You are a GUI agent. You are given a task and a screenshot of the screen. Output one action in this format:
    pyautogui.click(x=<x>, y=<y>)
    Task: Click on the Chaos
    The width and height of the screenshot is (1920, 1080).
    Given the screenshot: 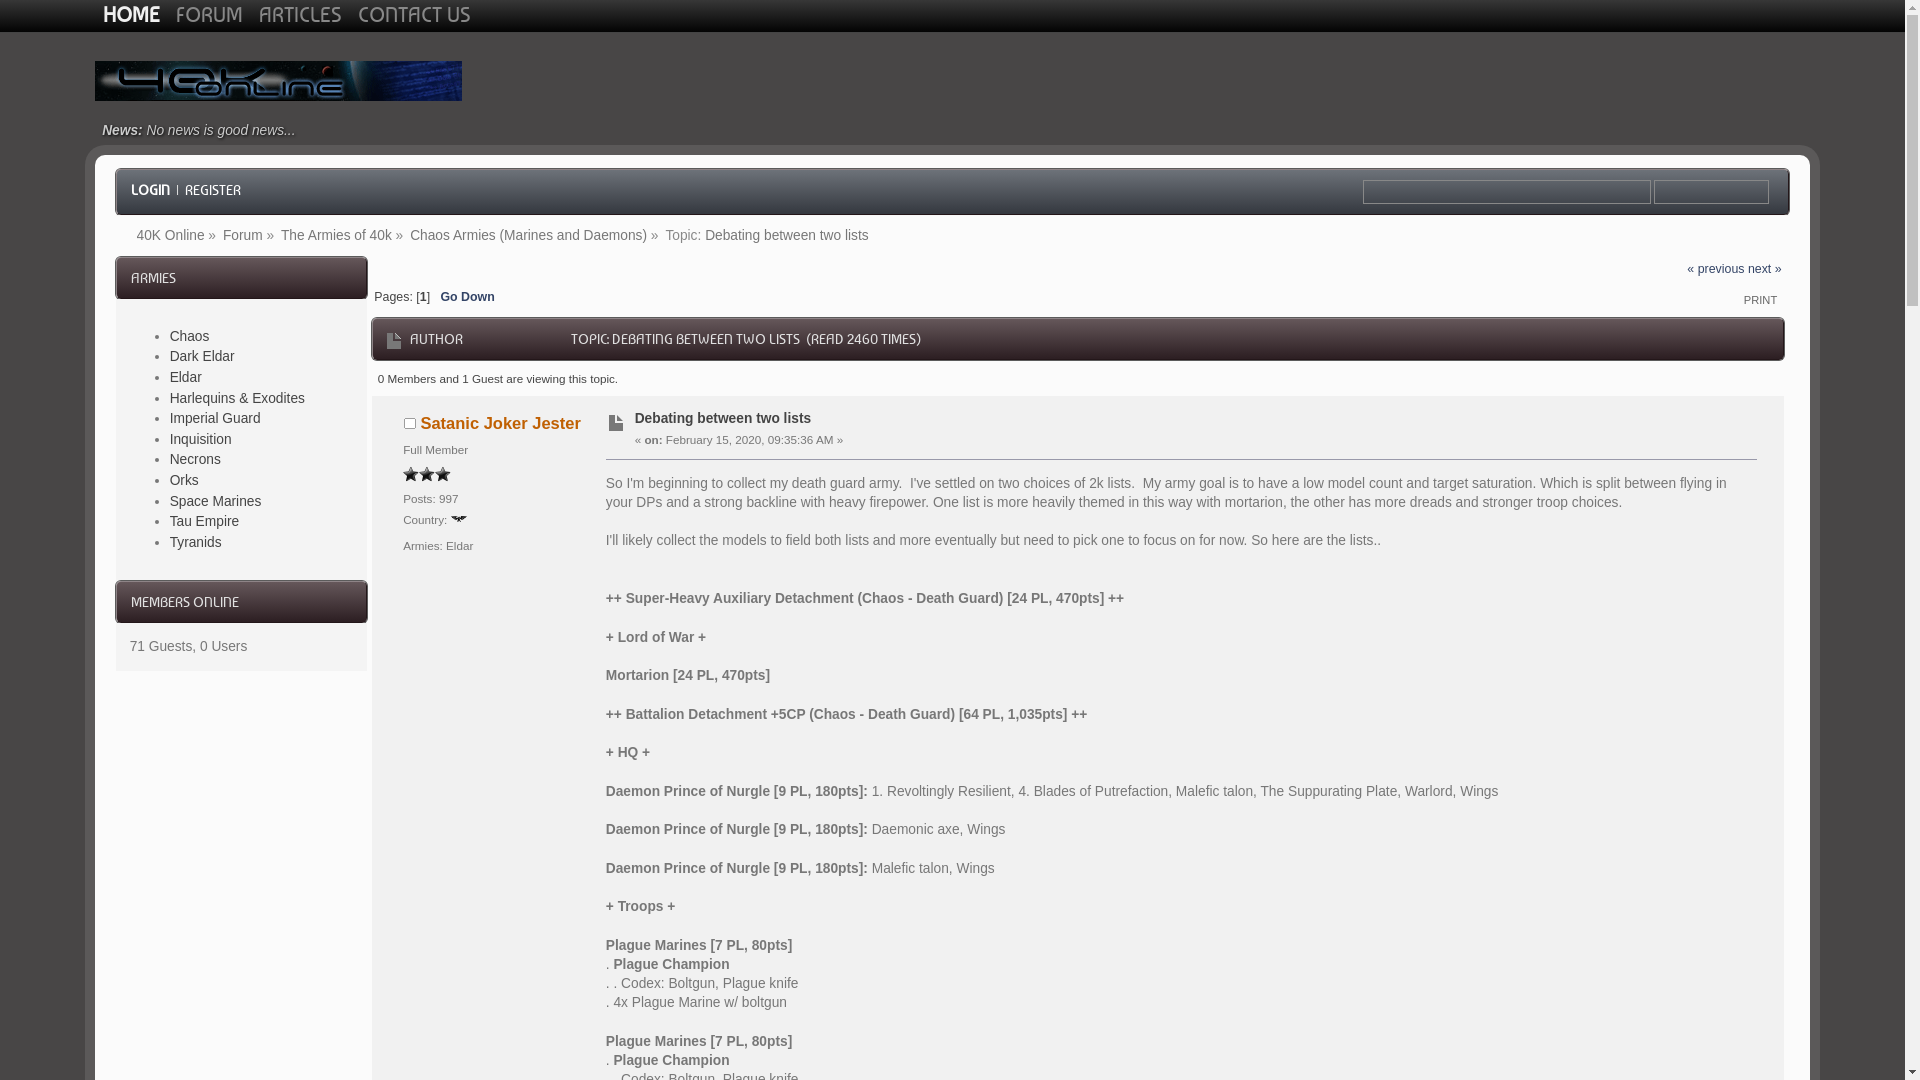 What is the action you would take?
    pyautogui.click(x=190, y=336)
    